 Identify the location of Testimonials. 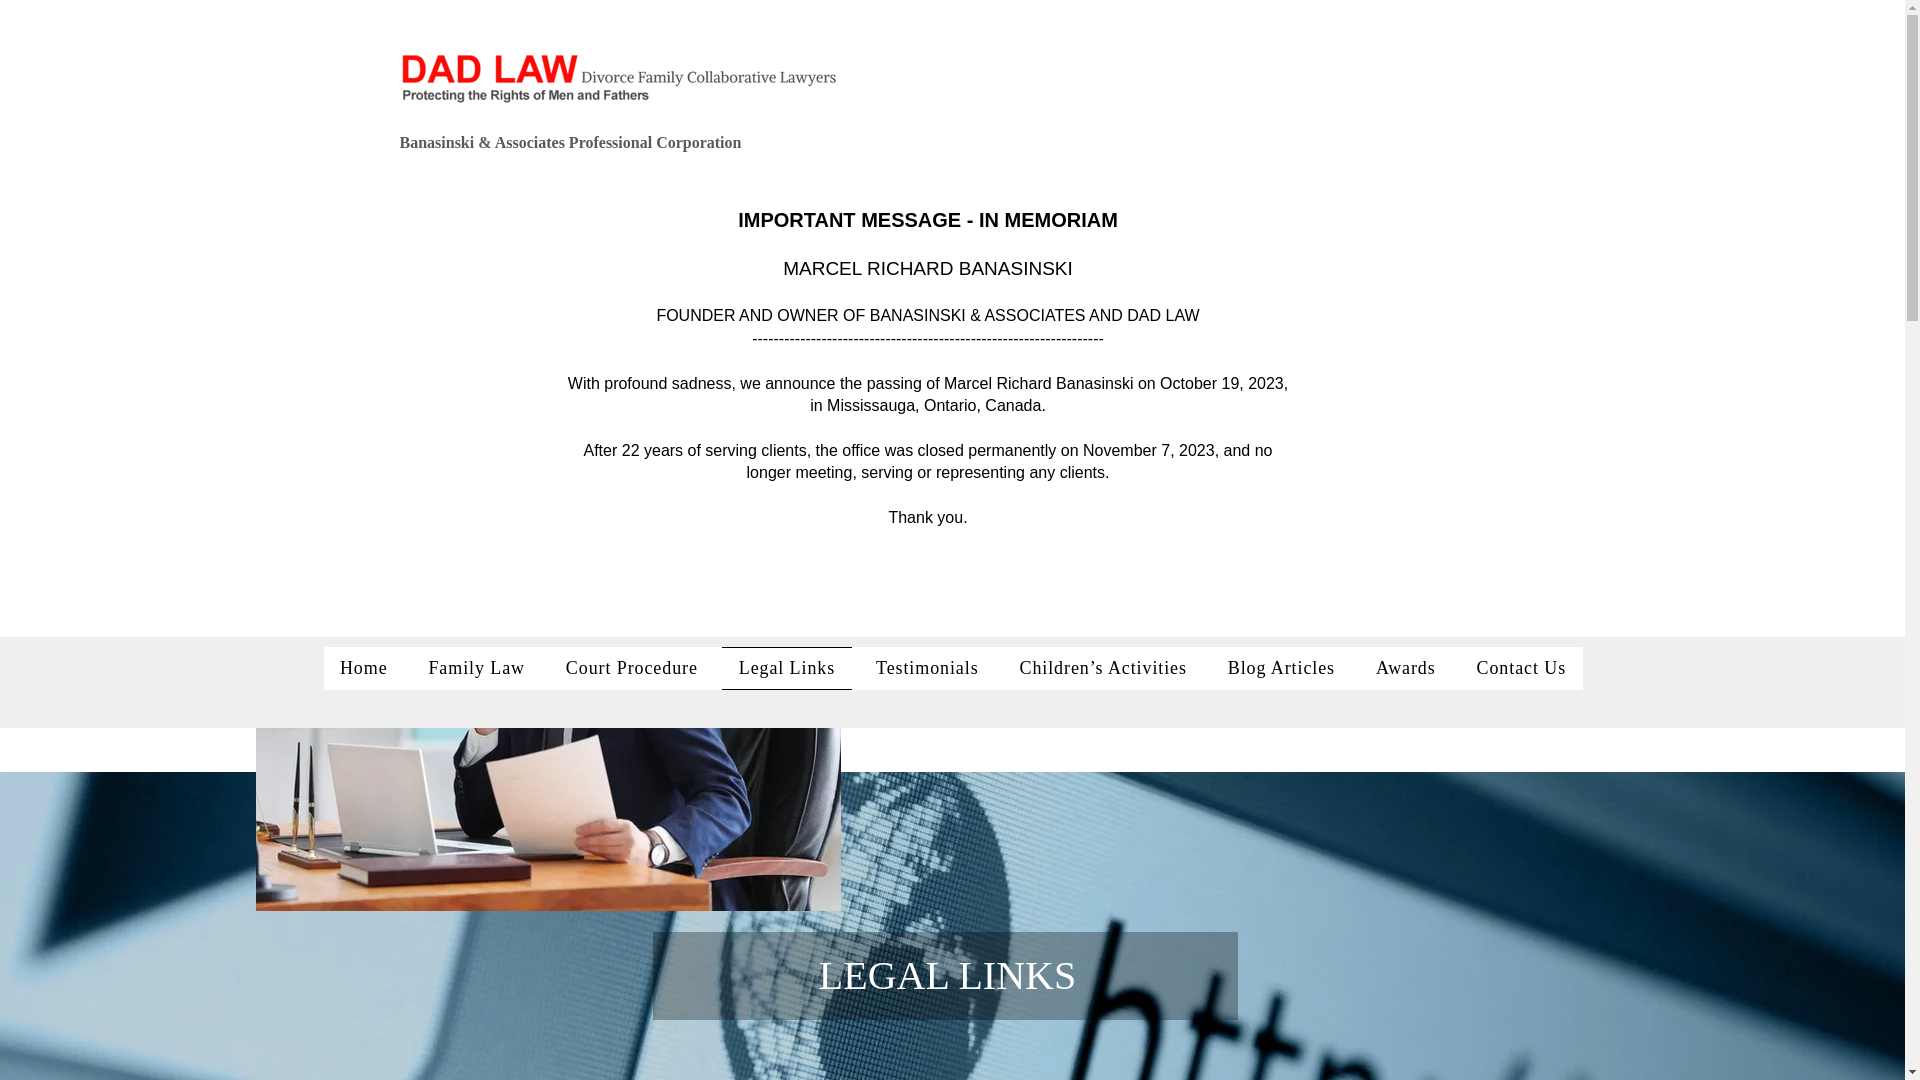
(927, 668).